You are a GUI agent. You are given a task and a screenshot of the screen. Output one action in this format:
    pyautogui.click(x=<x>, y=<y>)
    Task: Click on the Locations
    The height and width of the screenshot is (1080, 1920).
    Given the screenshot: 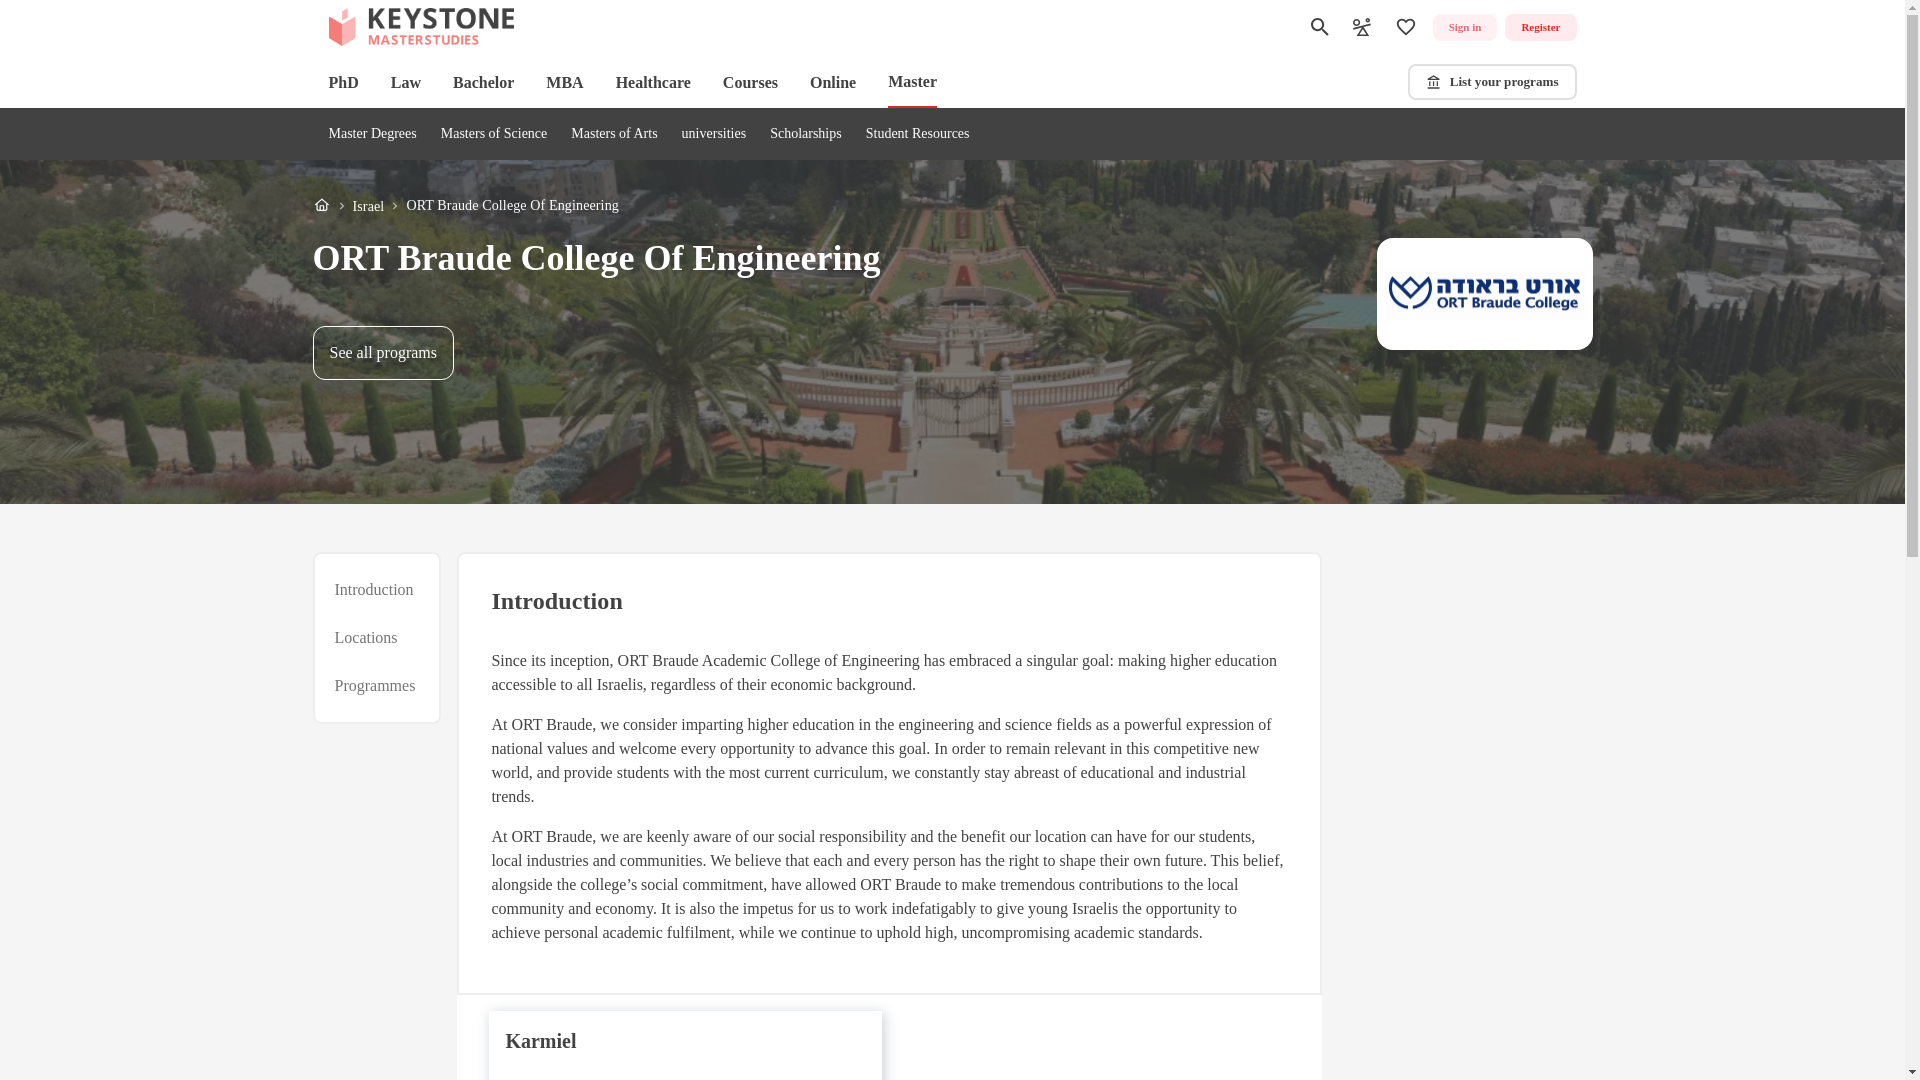 What is the action you would take?
    pyautogui.click(x=366, y=638)
    